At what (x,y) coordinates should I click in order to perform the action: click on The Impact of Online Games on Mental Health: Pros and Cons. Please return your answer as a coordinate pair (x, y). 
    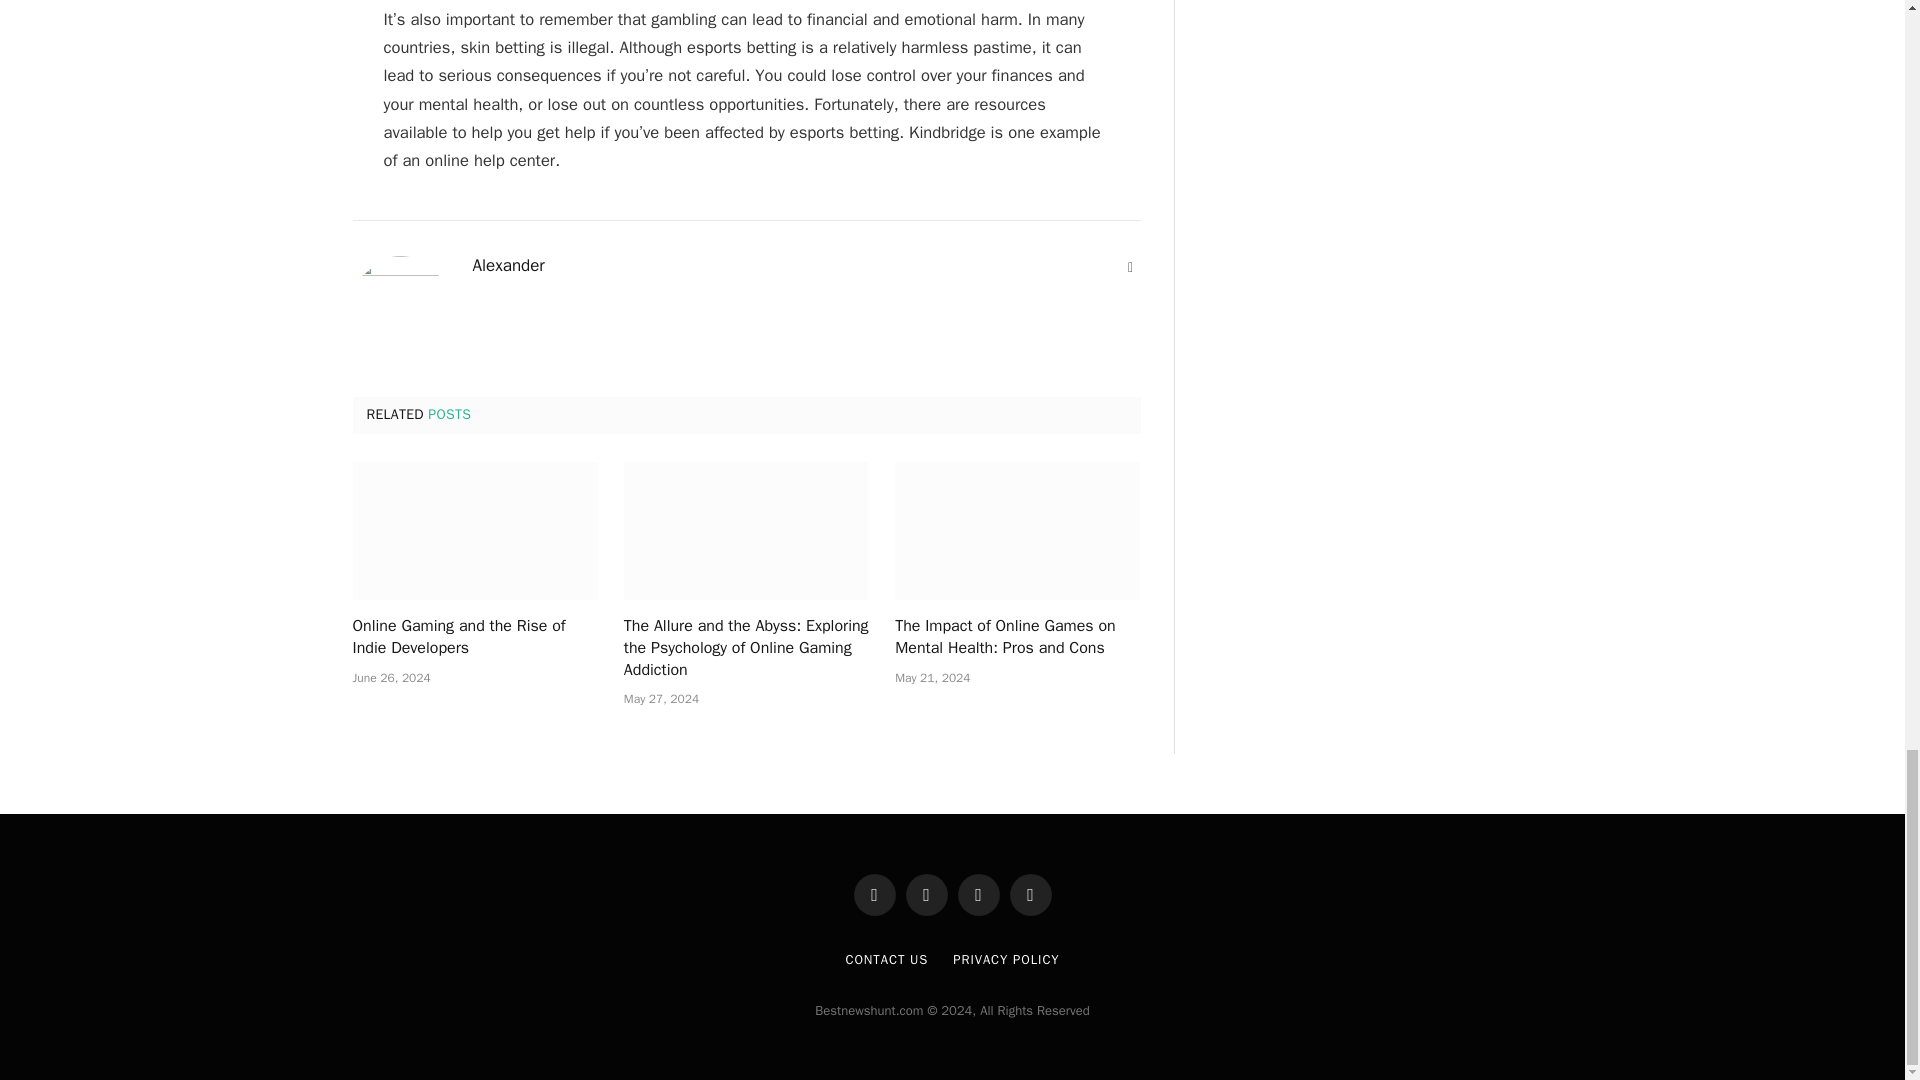
    Looking at the image, I should click on (1017, 531).